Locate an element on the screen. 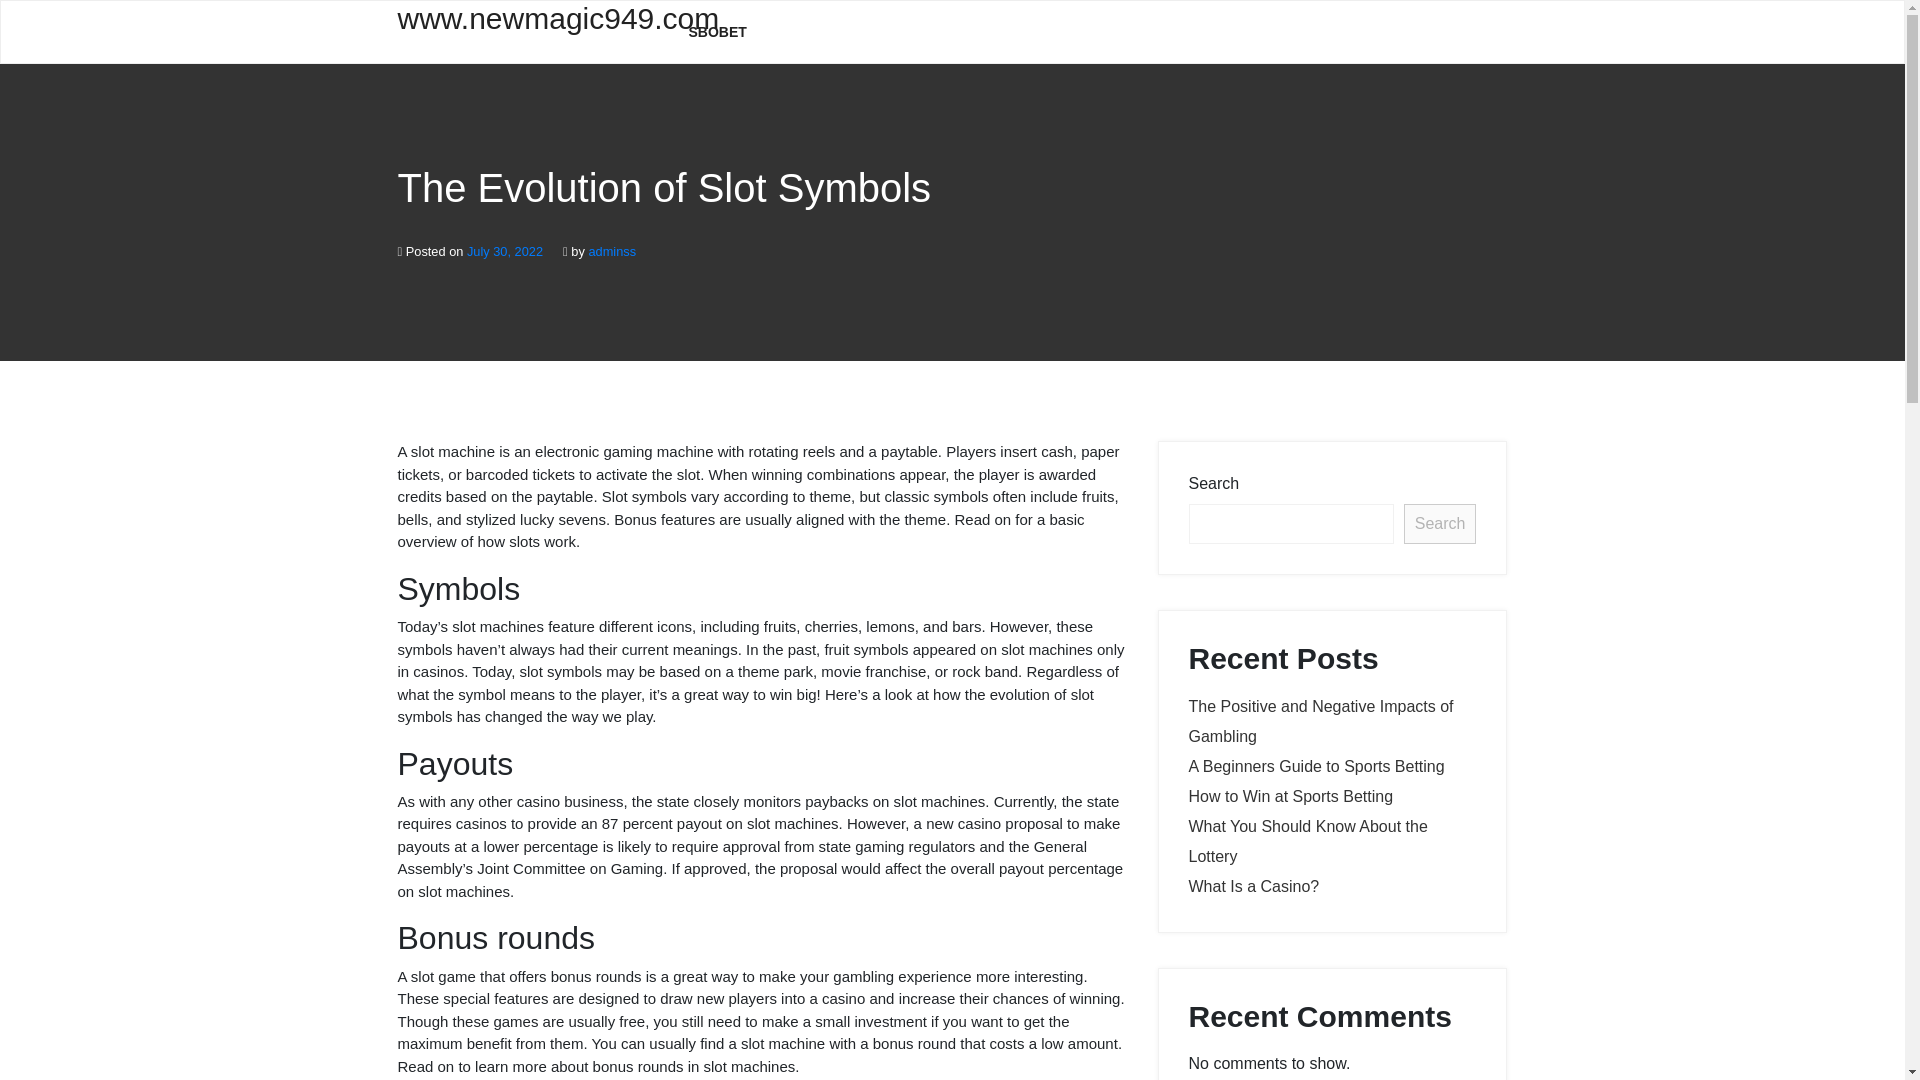  How to Win at Sports Betting is located at coordinates (1290, 796).